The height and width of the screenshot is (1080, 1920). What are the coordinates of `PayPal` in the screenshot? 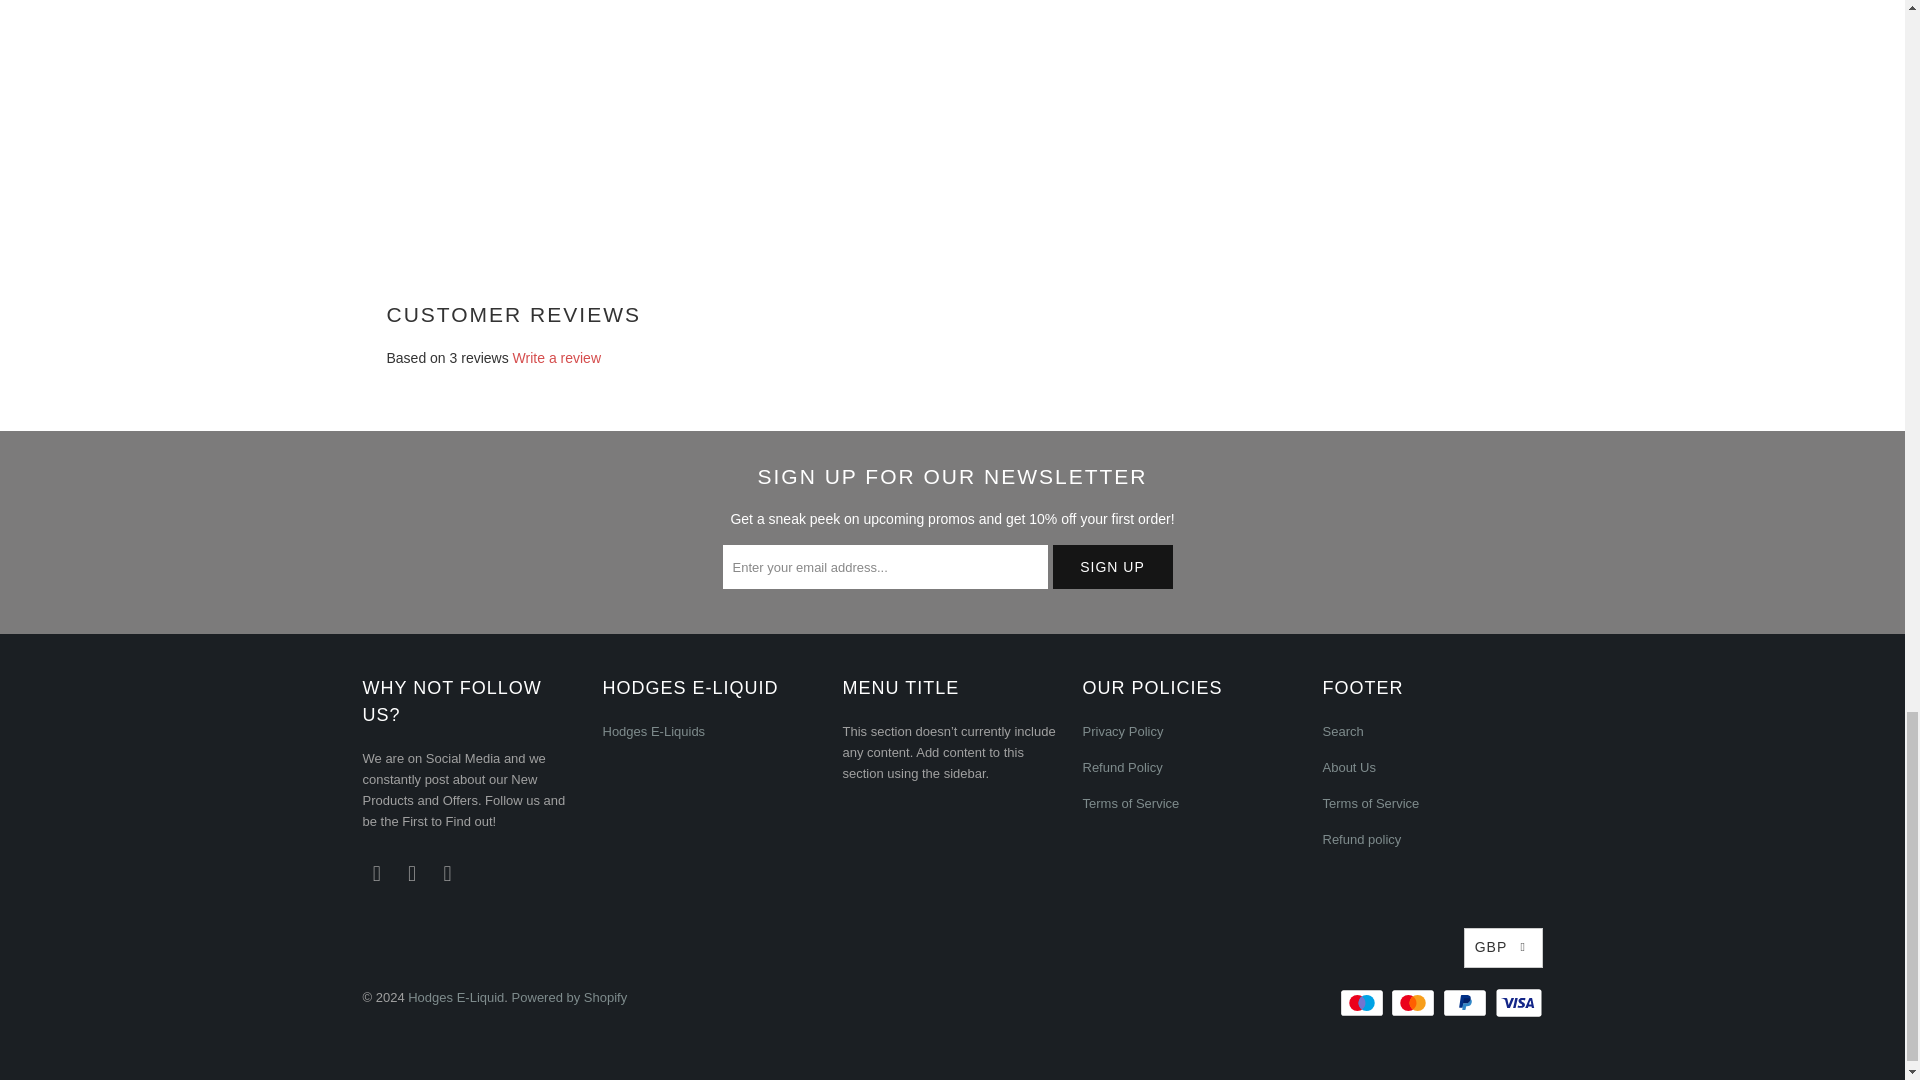 It's located at (1467, 1003).